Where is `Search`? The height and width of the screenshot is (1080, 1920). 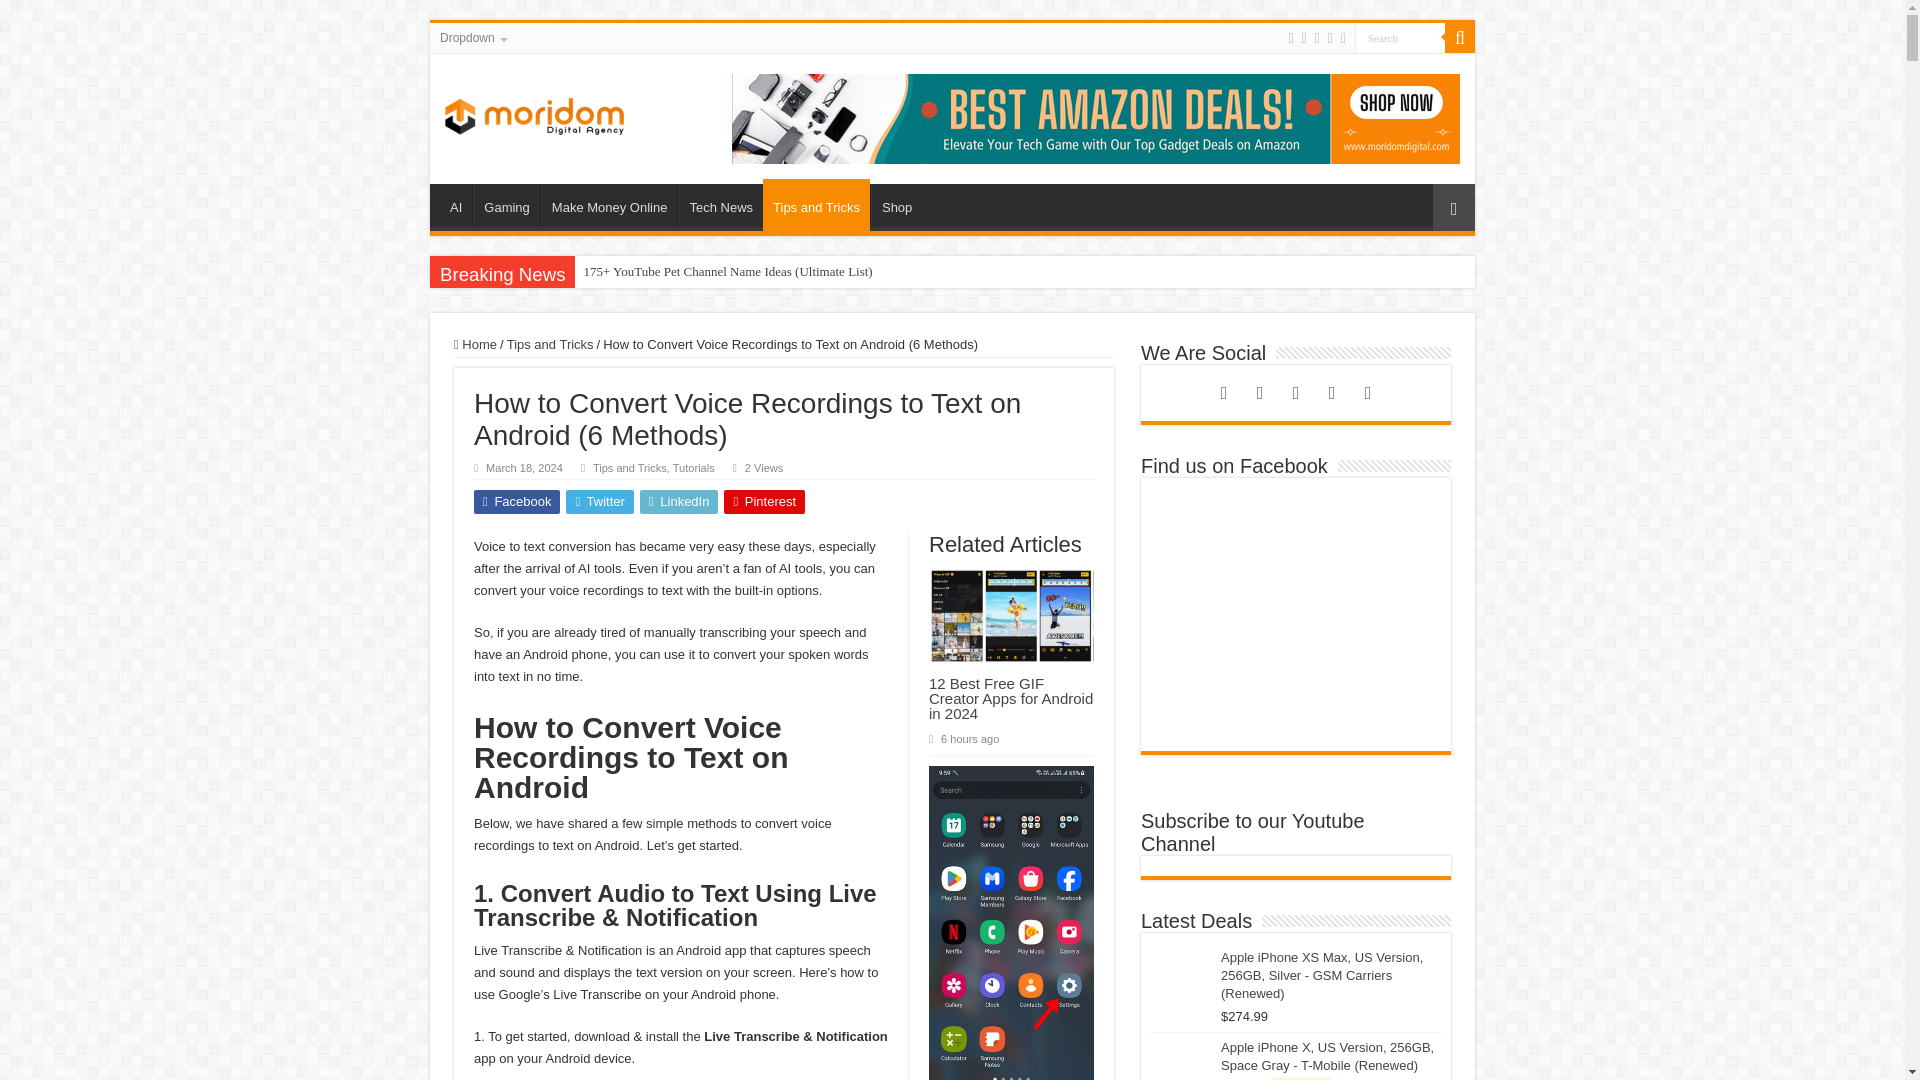
Search is located at coordinates (1460, 37).